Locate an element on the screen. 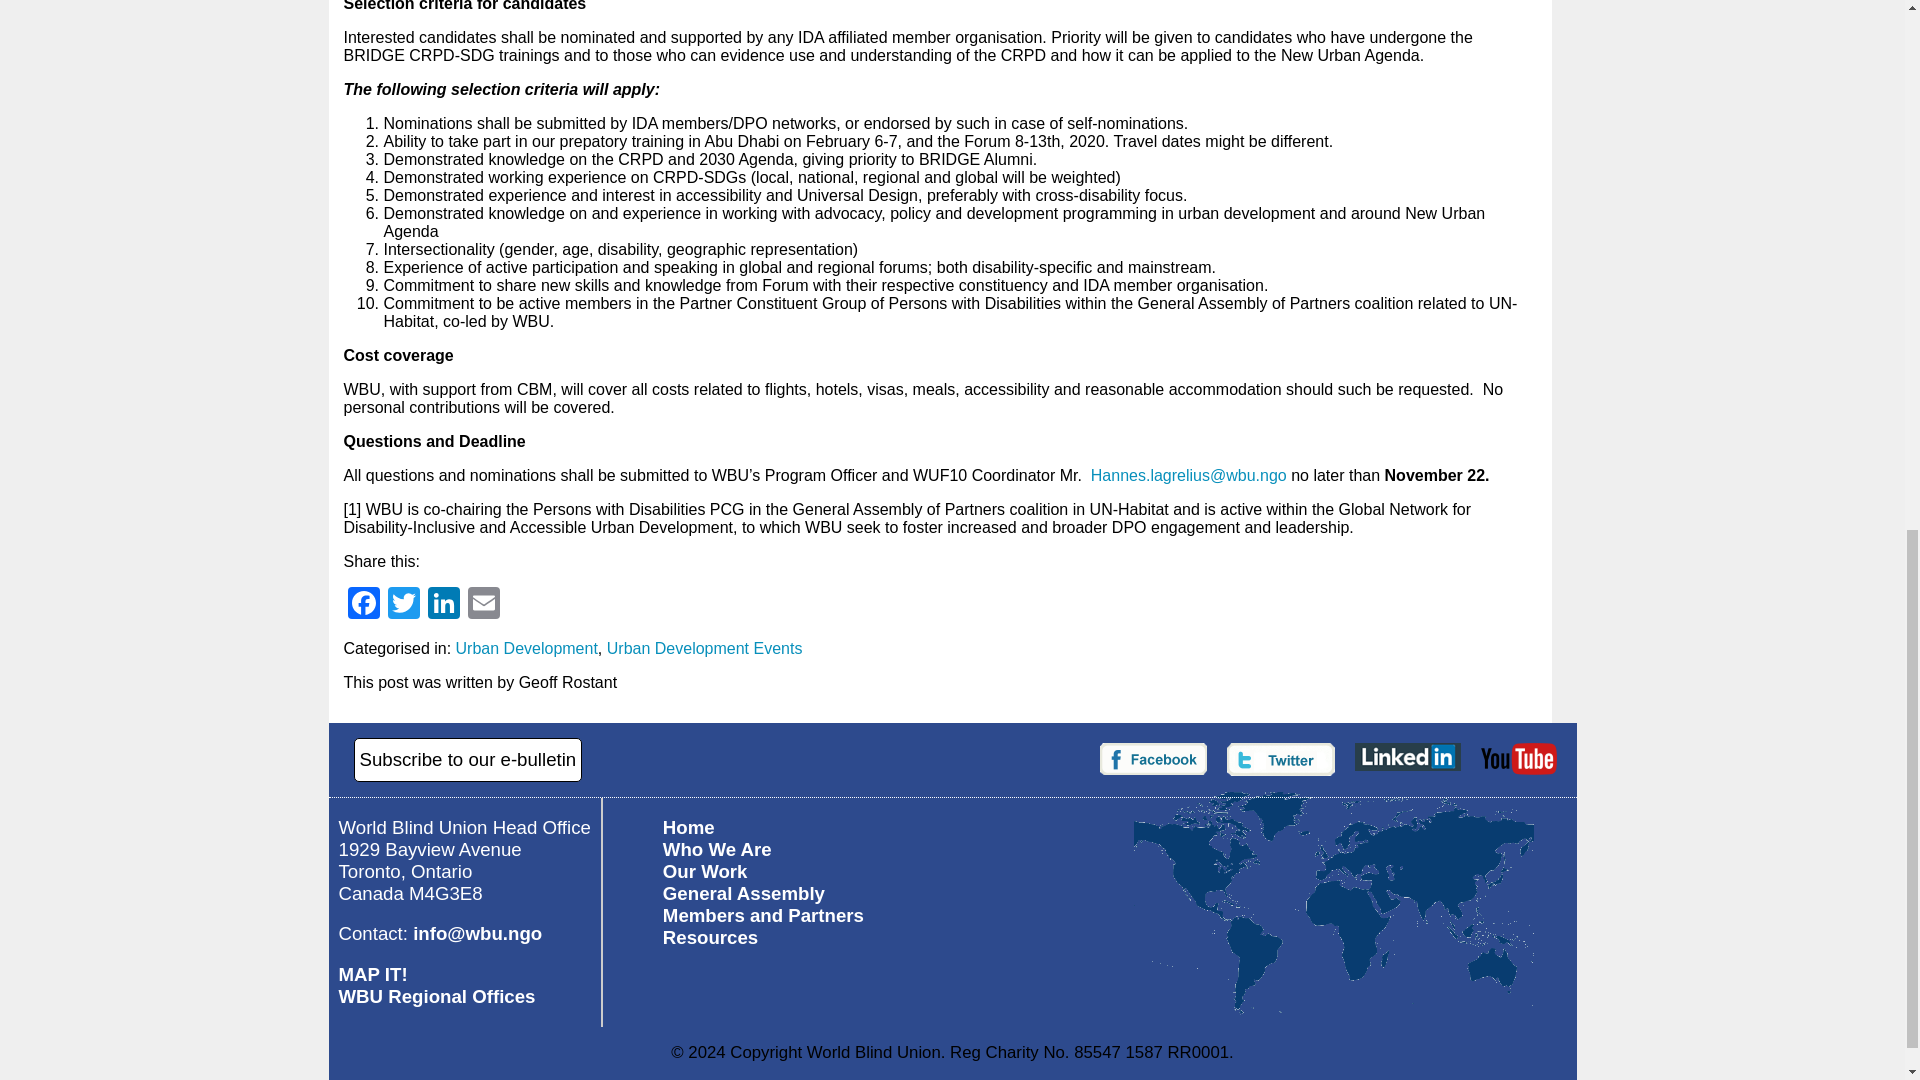 Image resolution: width=1920 pixels, height=1080 pixels. Email is located at coordinates (484, 606).